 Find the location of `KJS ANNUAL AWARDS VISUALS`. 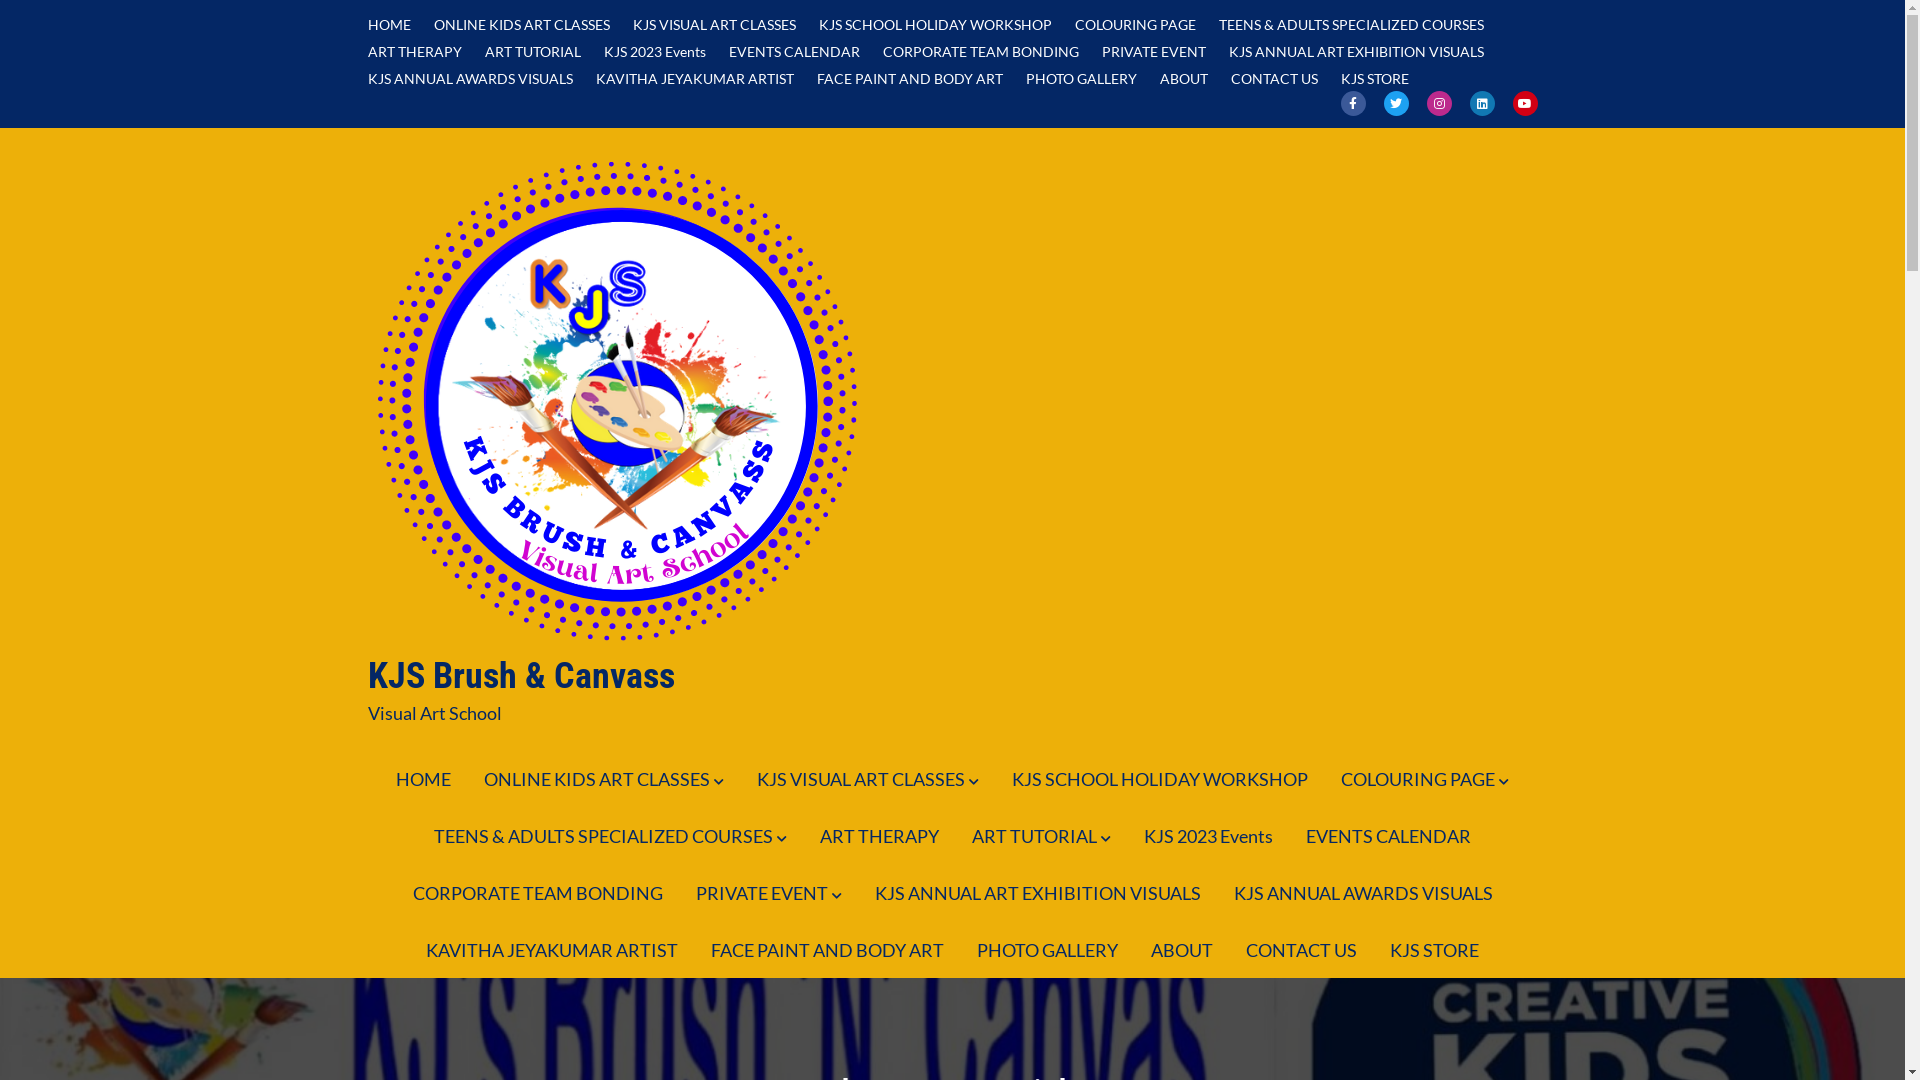

KJS ANNUAL AWARDS VISUALS is located at coordinates (1362, 894).